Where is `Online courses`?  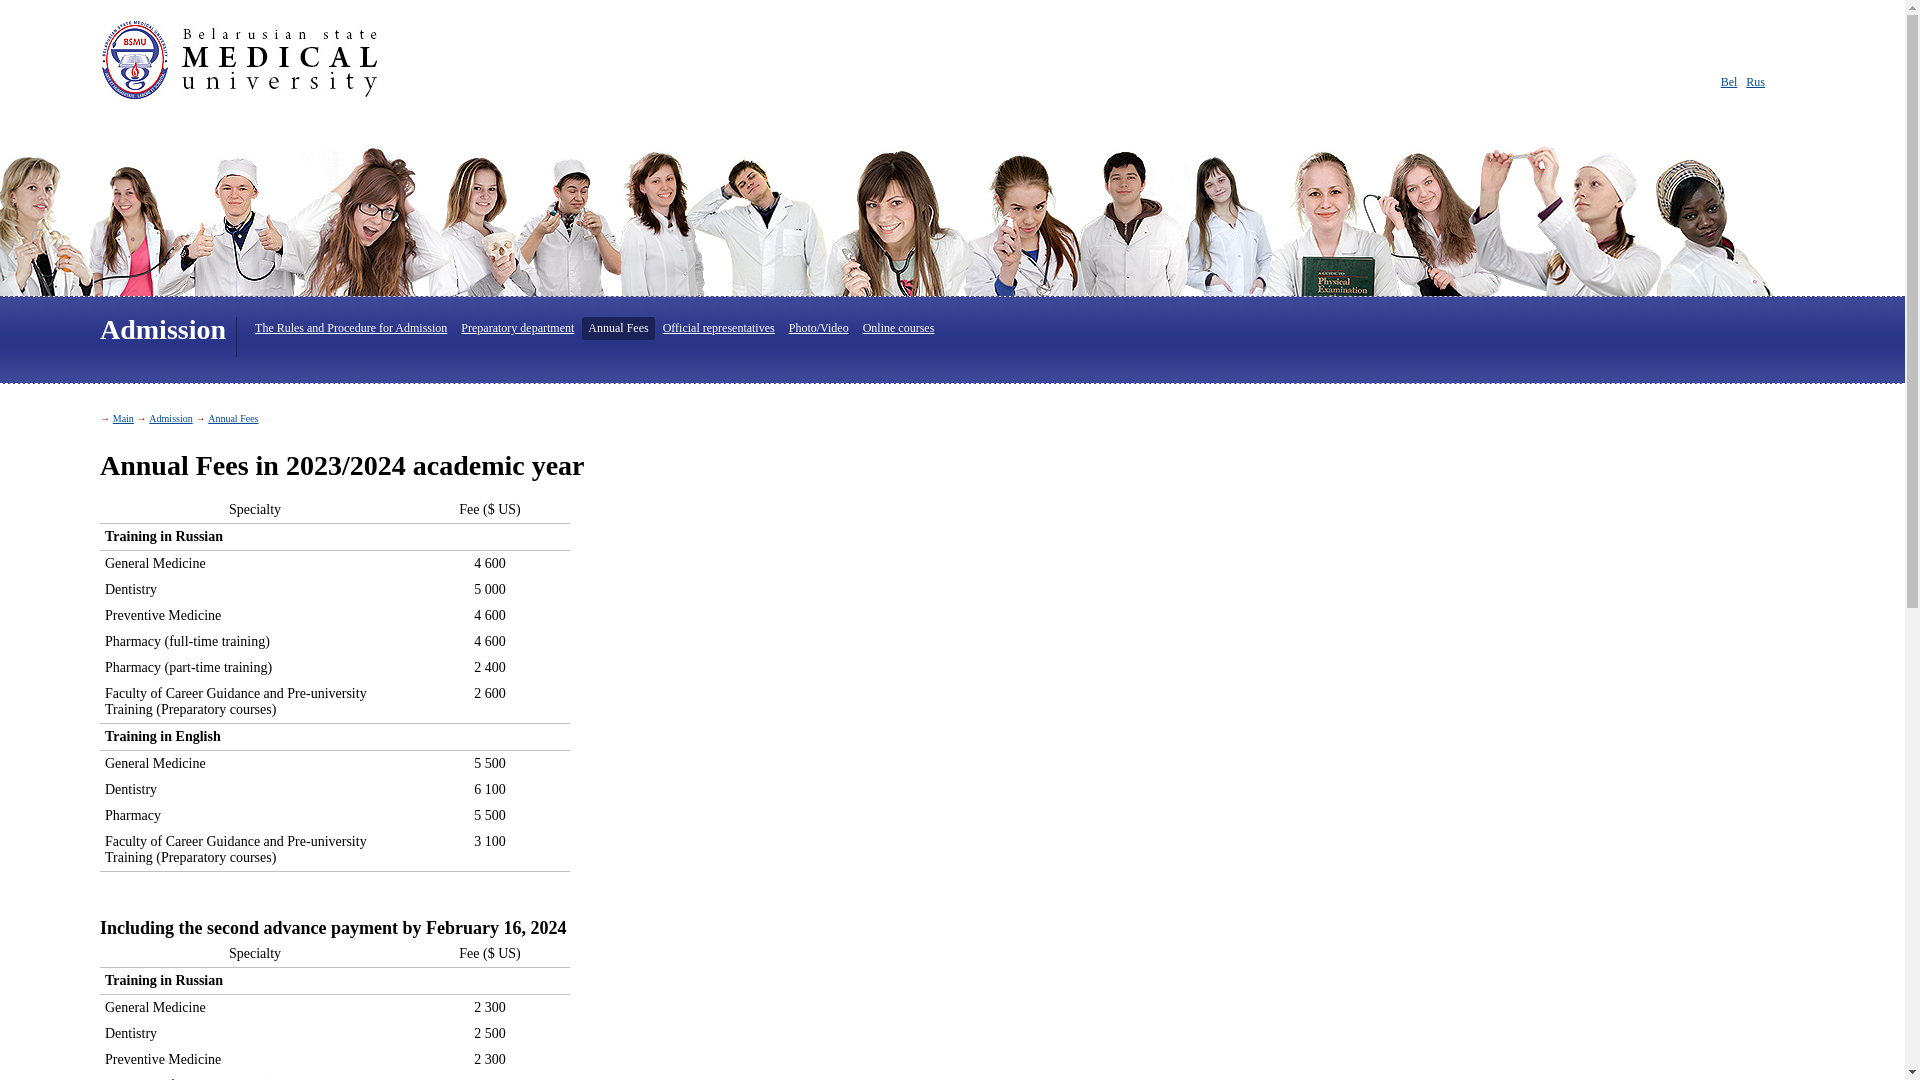
Online courses is located at coordinates (899, 328).